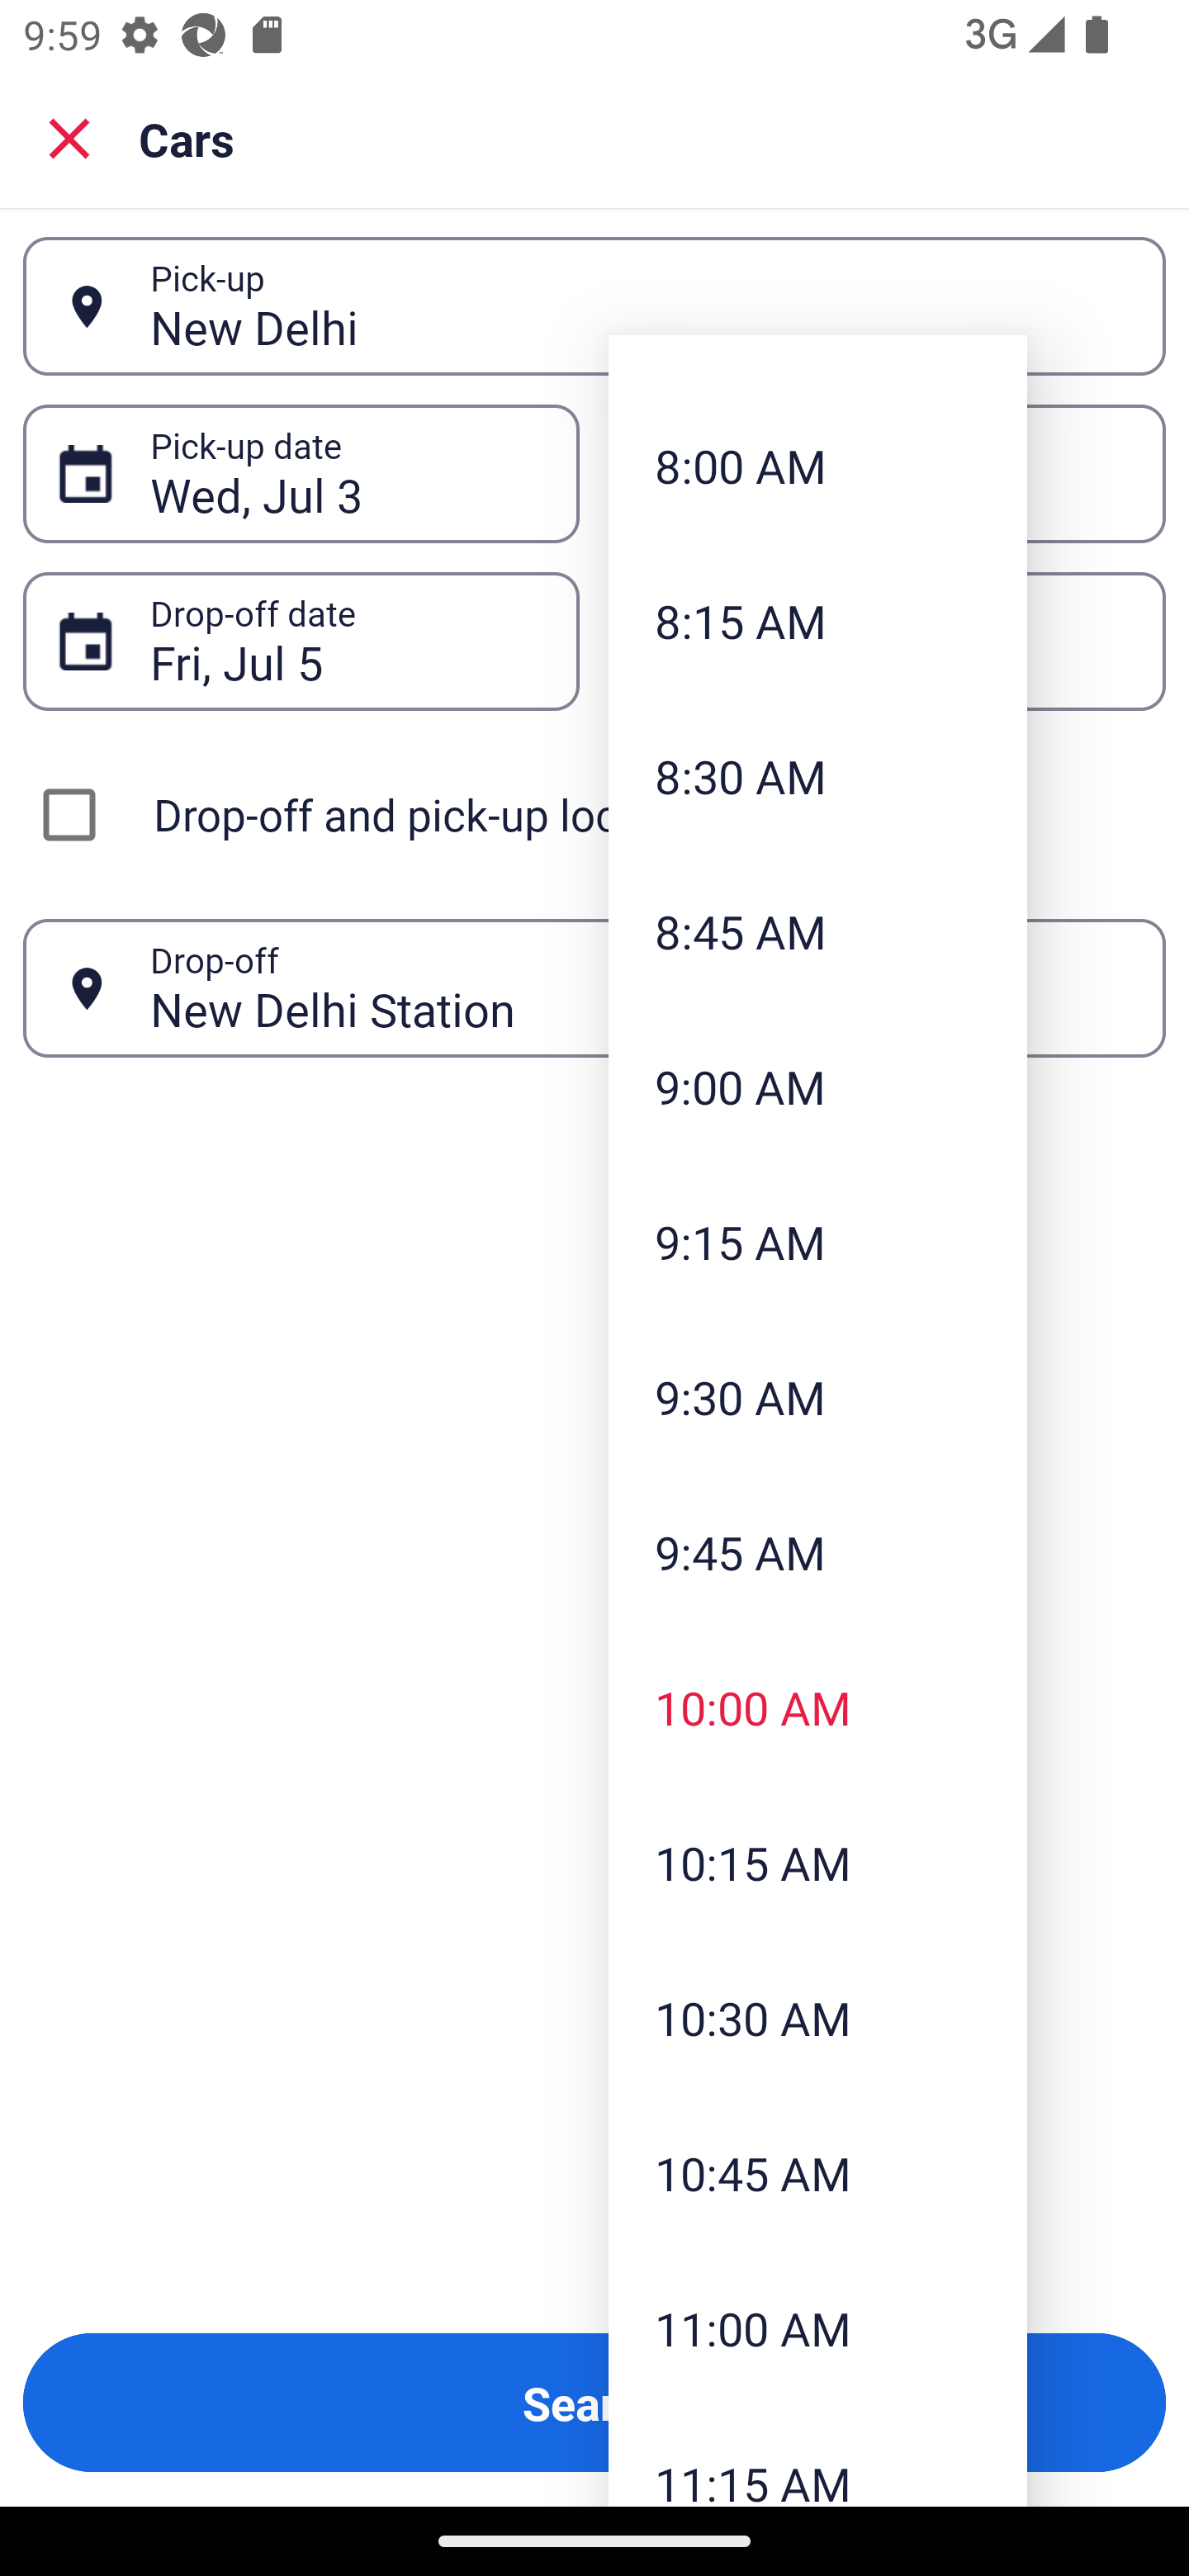  I want to click on 10:15 AM, so click(817, 1863).